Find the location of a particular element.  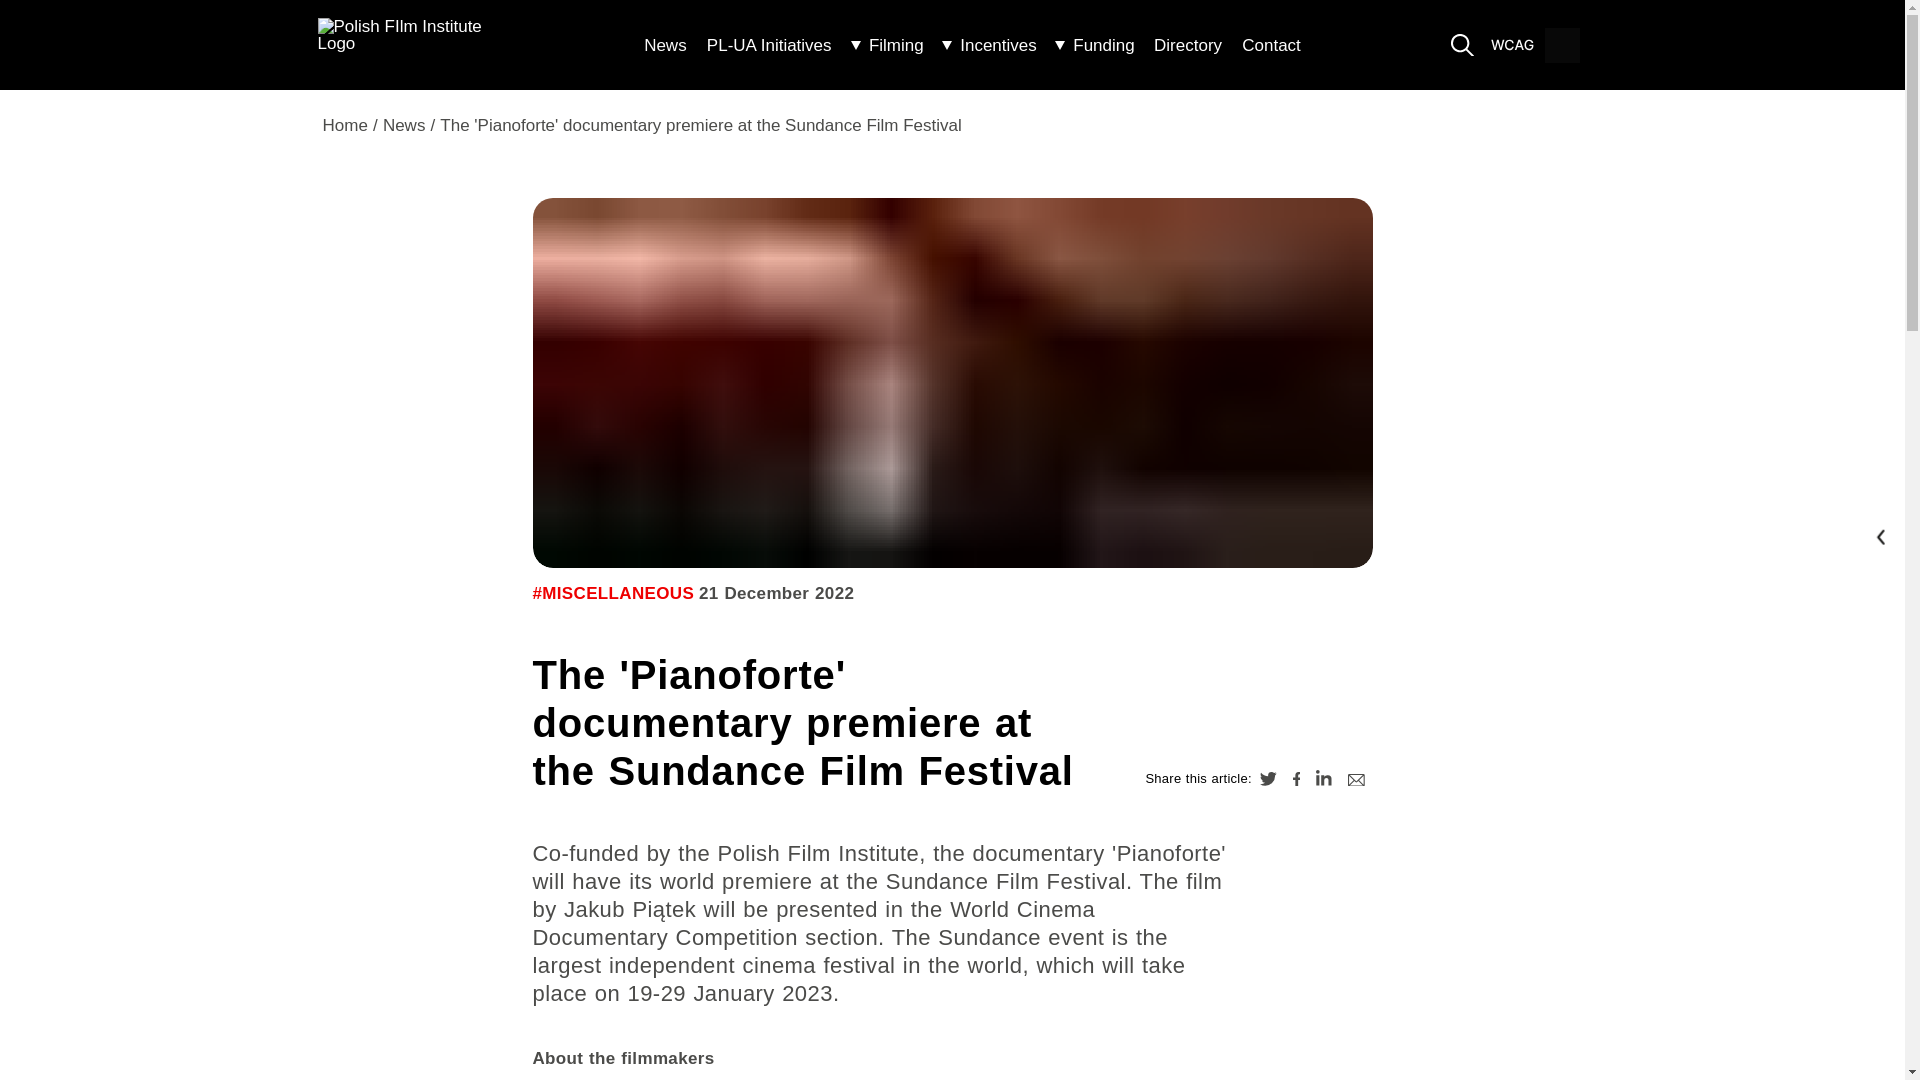

PL-UA Initiatives is located at coordinates (770, 44).